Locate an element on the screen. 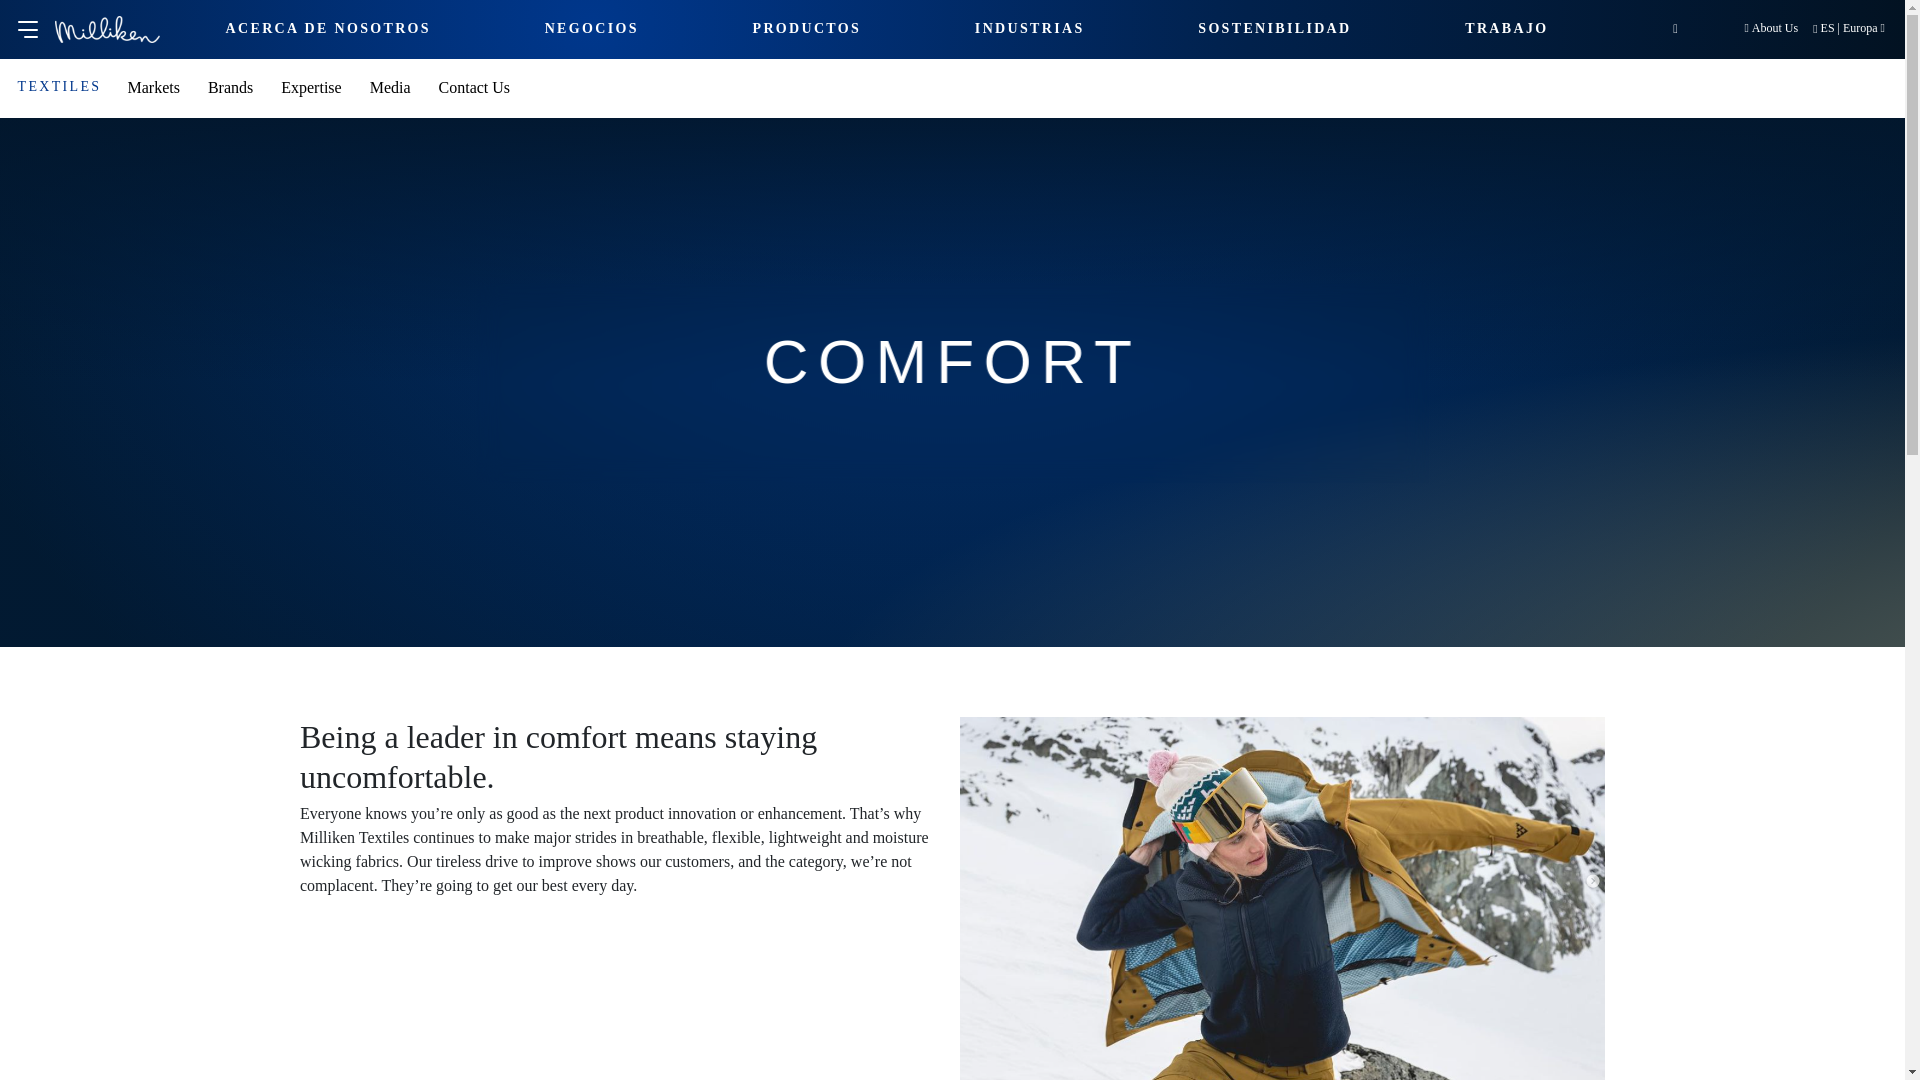  TRABAJO is located at coordinates (1506, 28).